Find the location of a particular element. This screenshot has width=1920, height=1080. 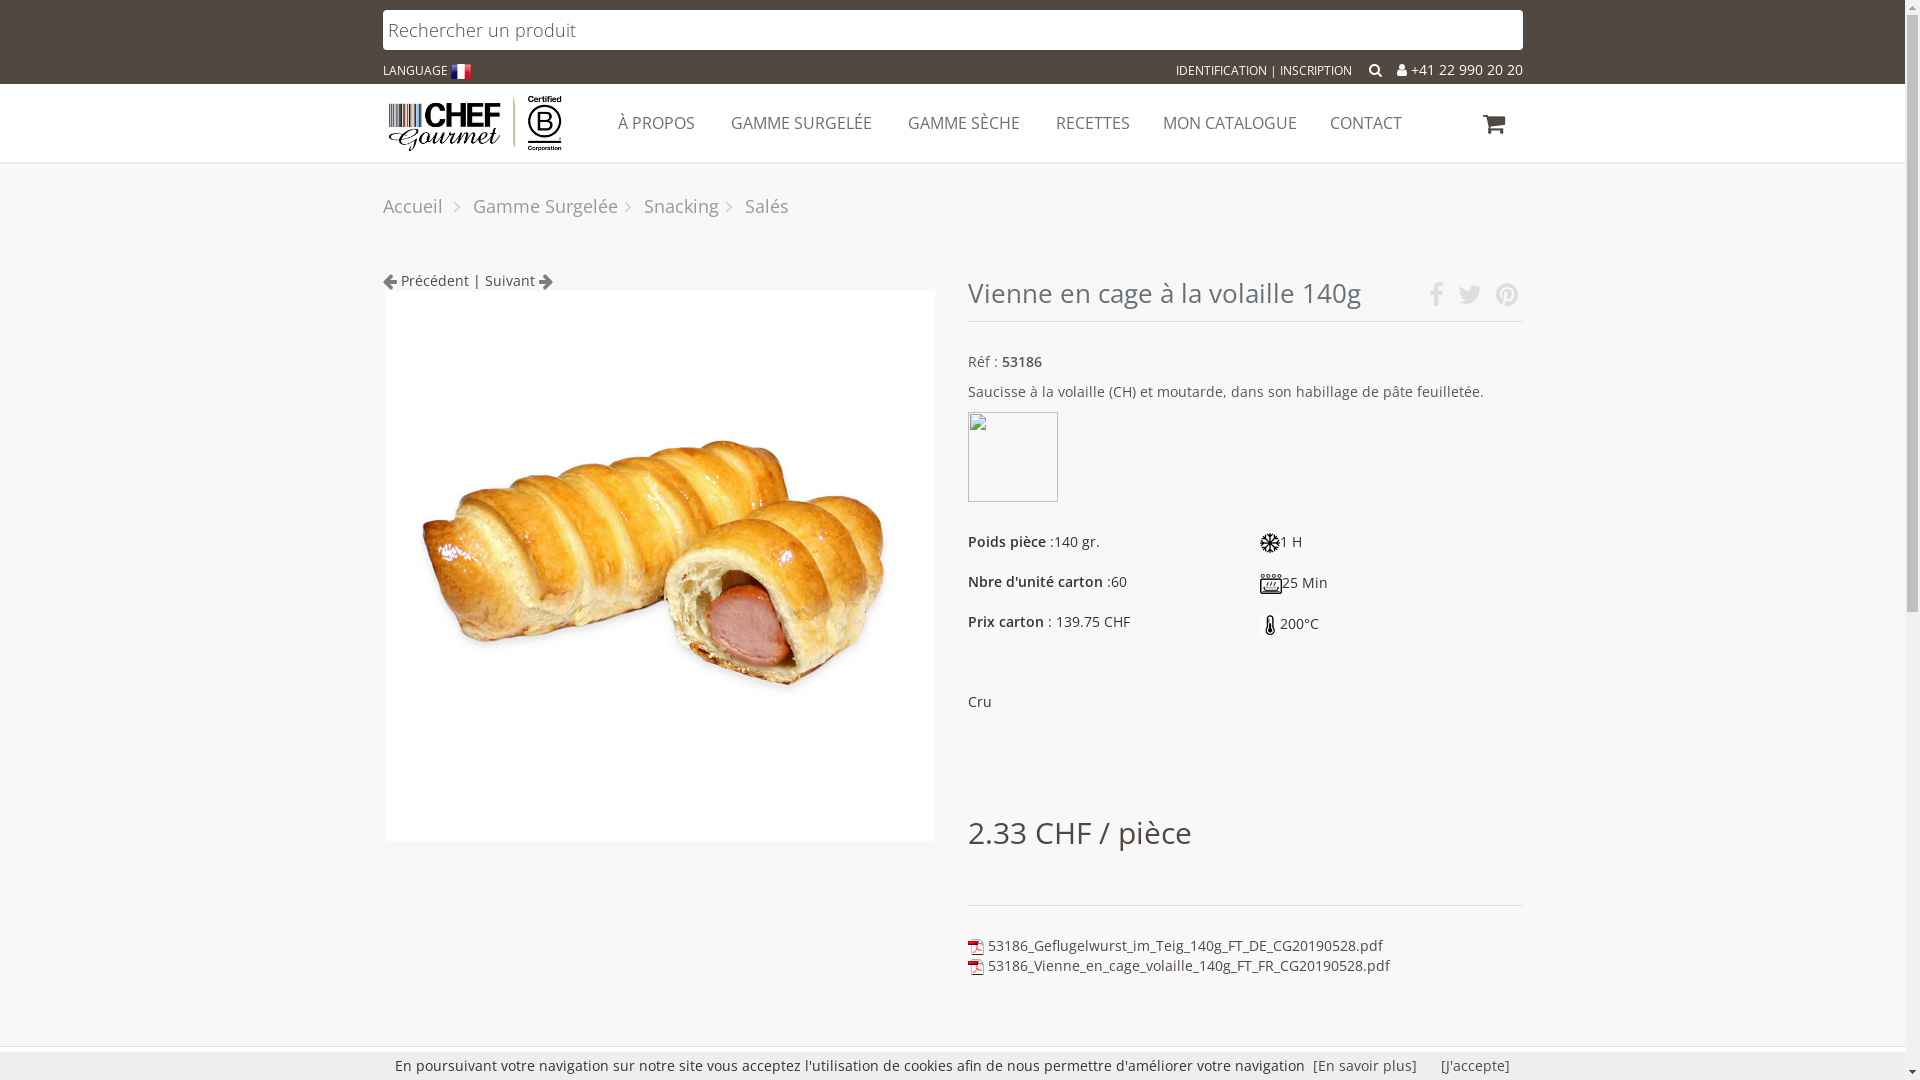

53186_Vienne_en_cage_volaille_140g_FT_FR_CG20190528.pdf is located at coordinates (1188, 966).